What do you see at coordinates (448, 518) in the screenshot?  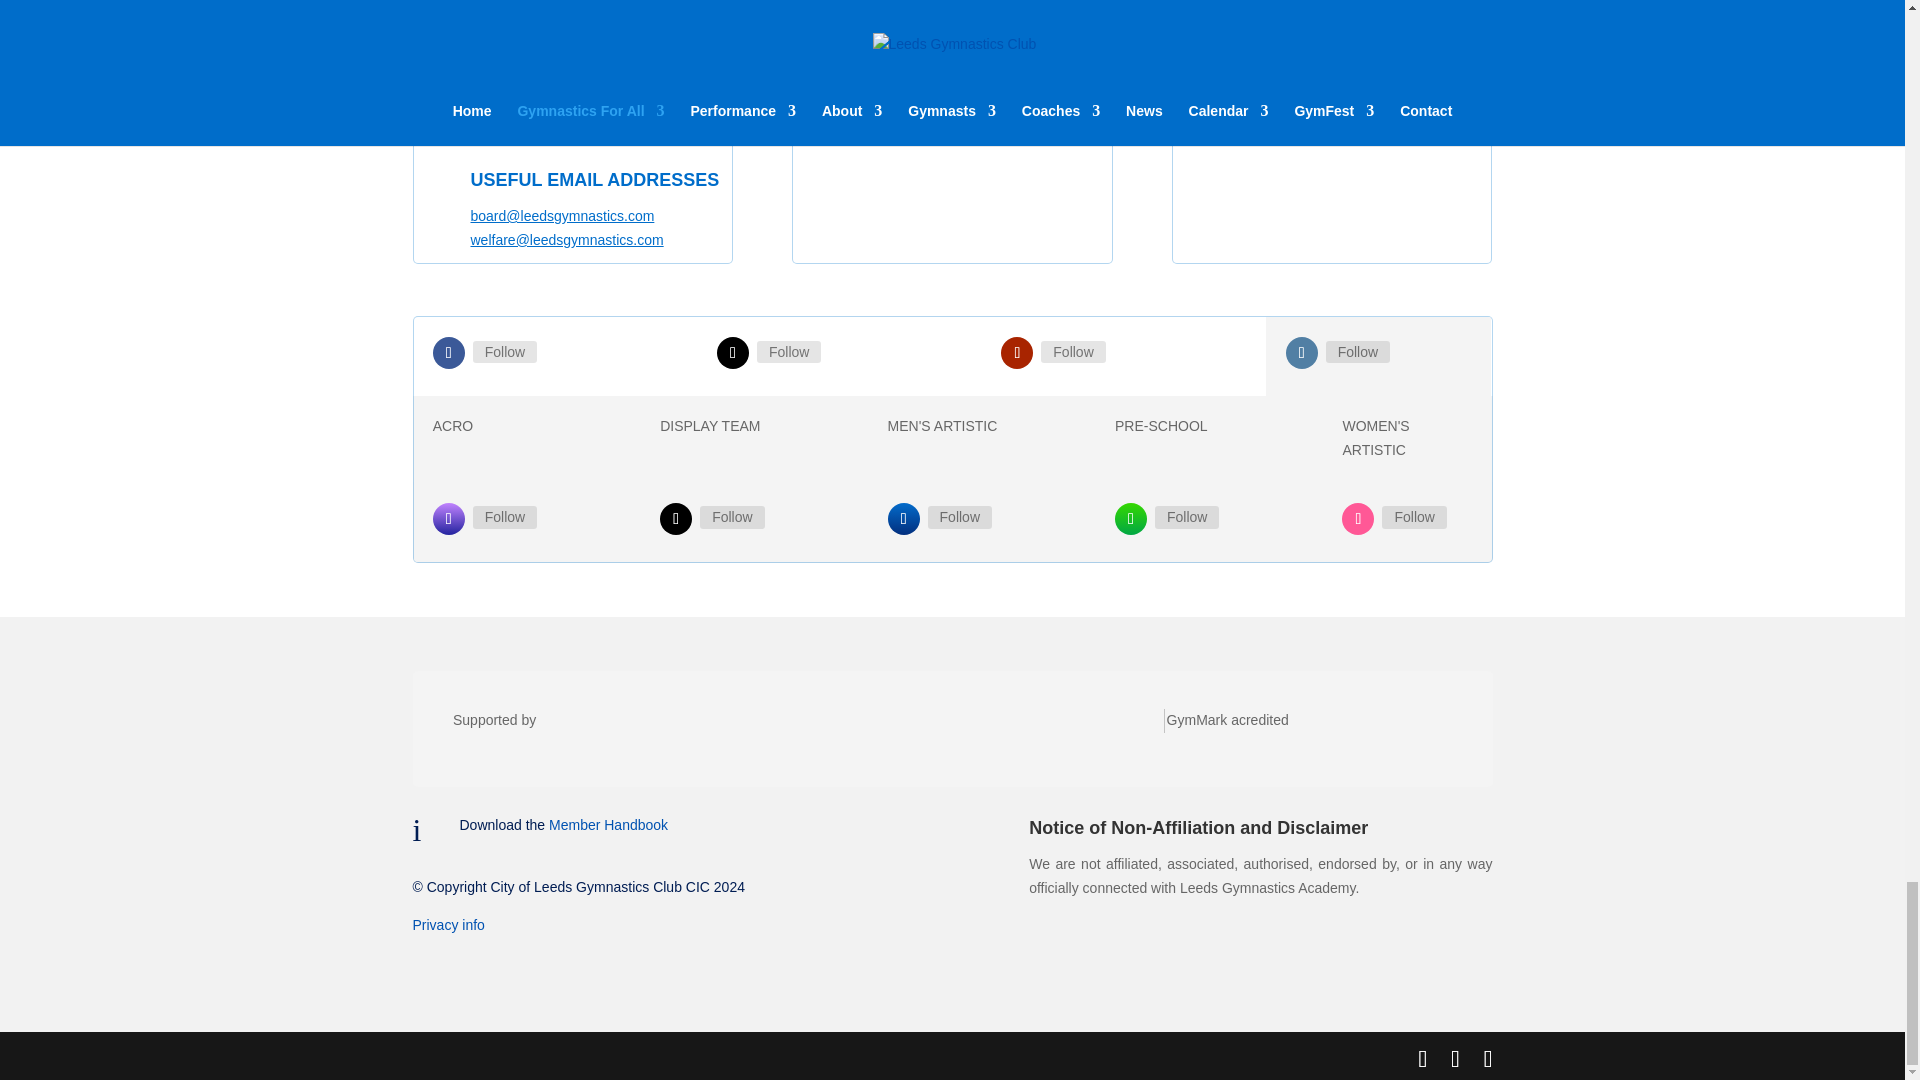 I see `Follow on Instagram` at bounding box center [448, 518].